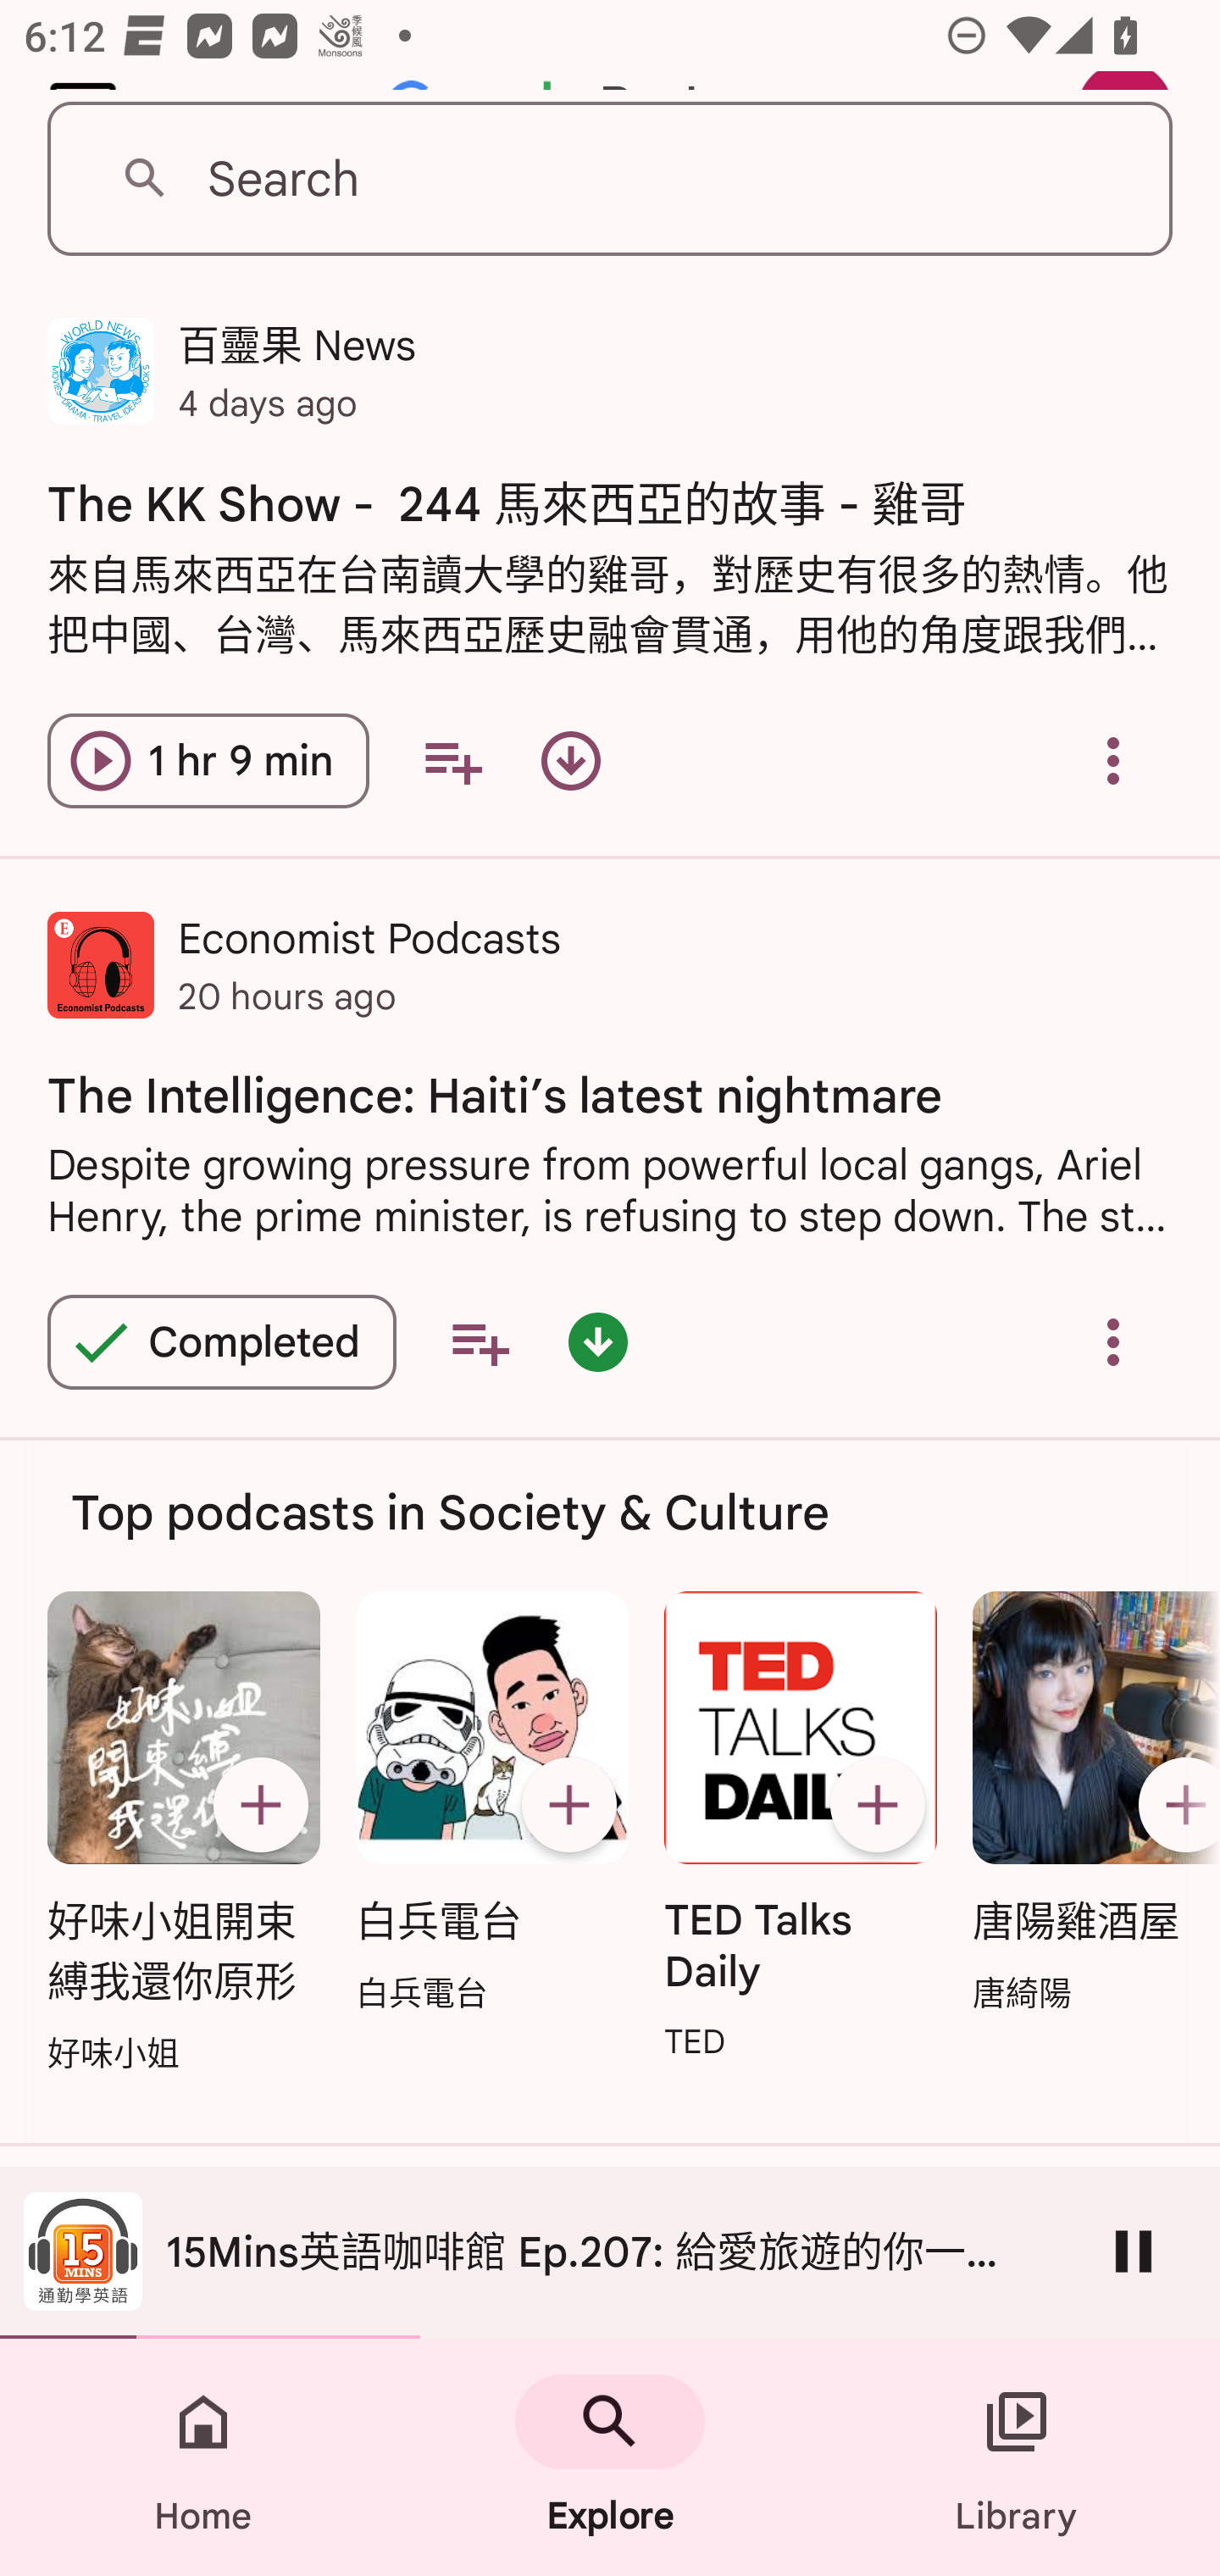 This screenshot has width=1220, height=2576. I want to click on TED Talks Daily Subscribe TED Talks Daily TED, so click(801, 1829).